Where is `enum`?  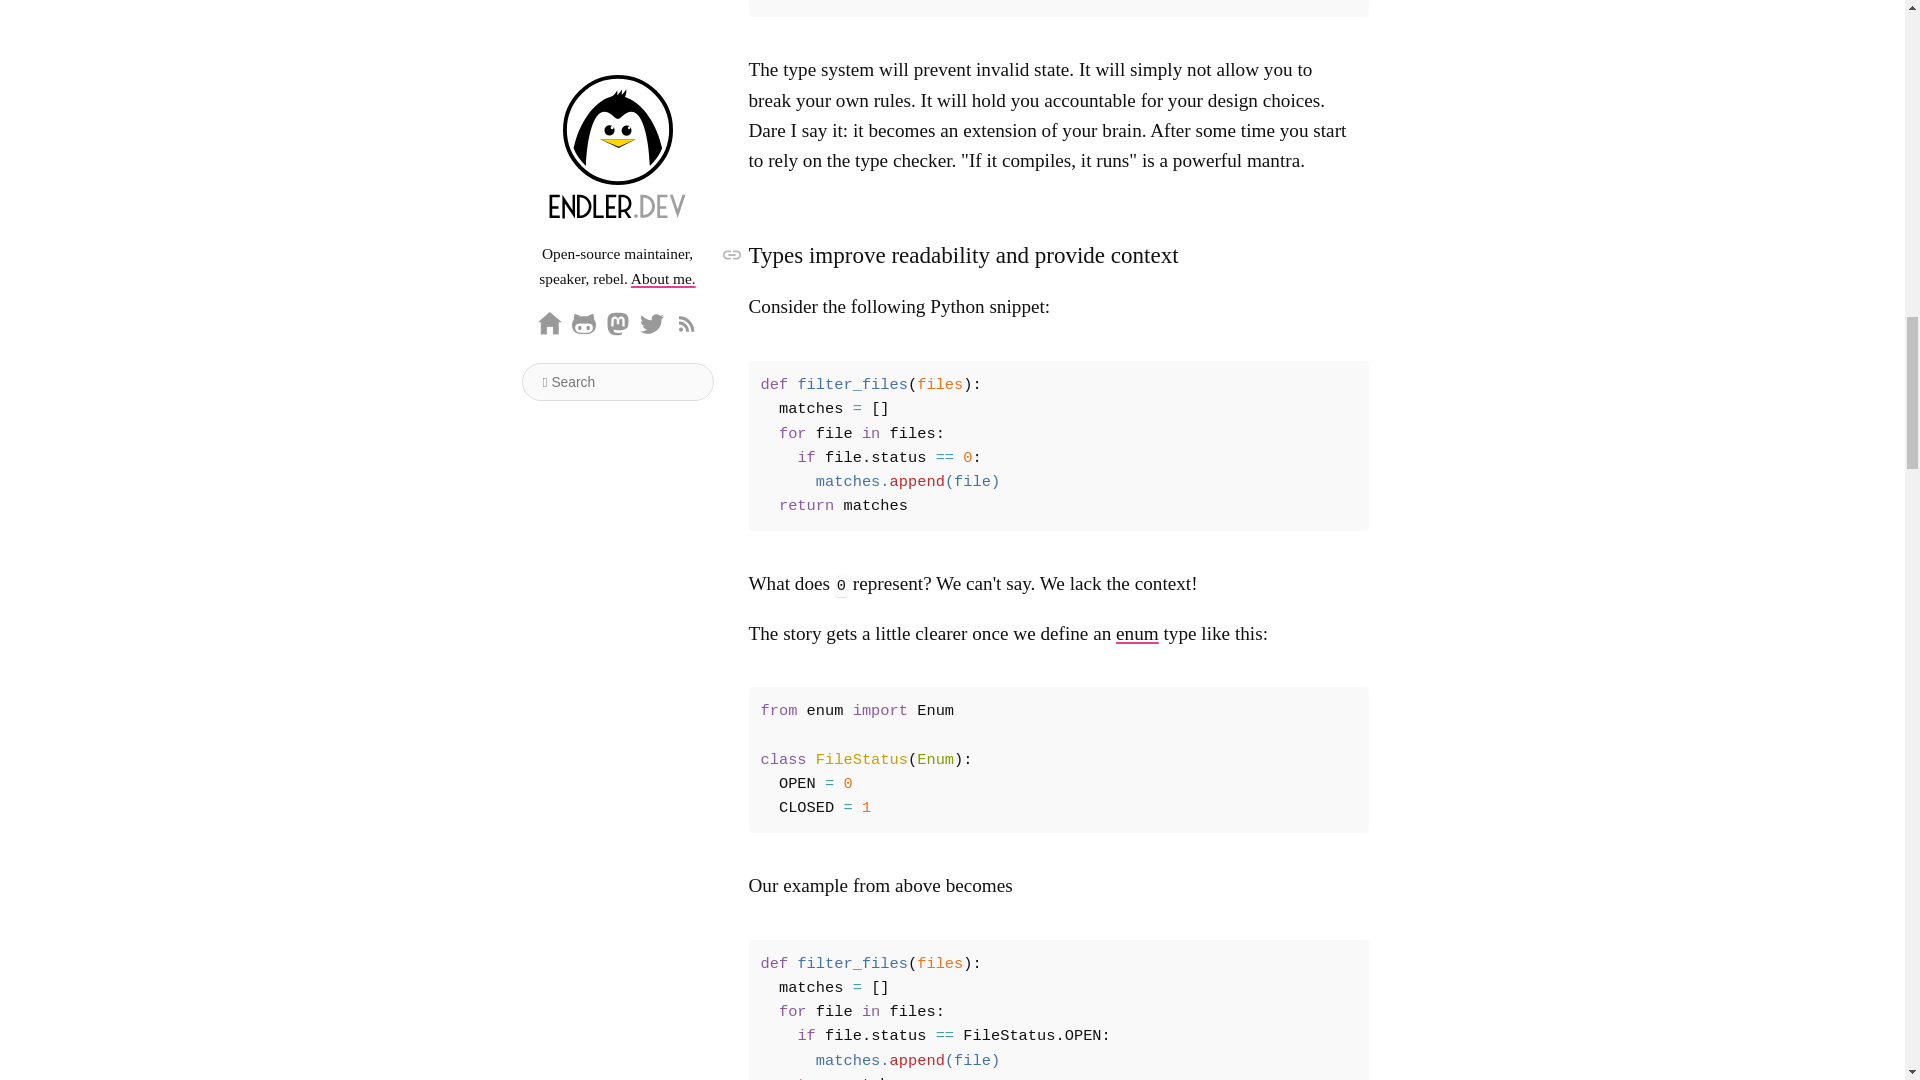
enum is located at coordinates (1137, 633).